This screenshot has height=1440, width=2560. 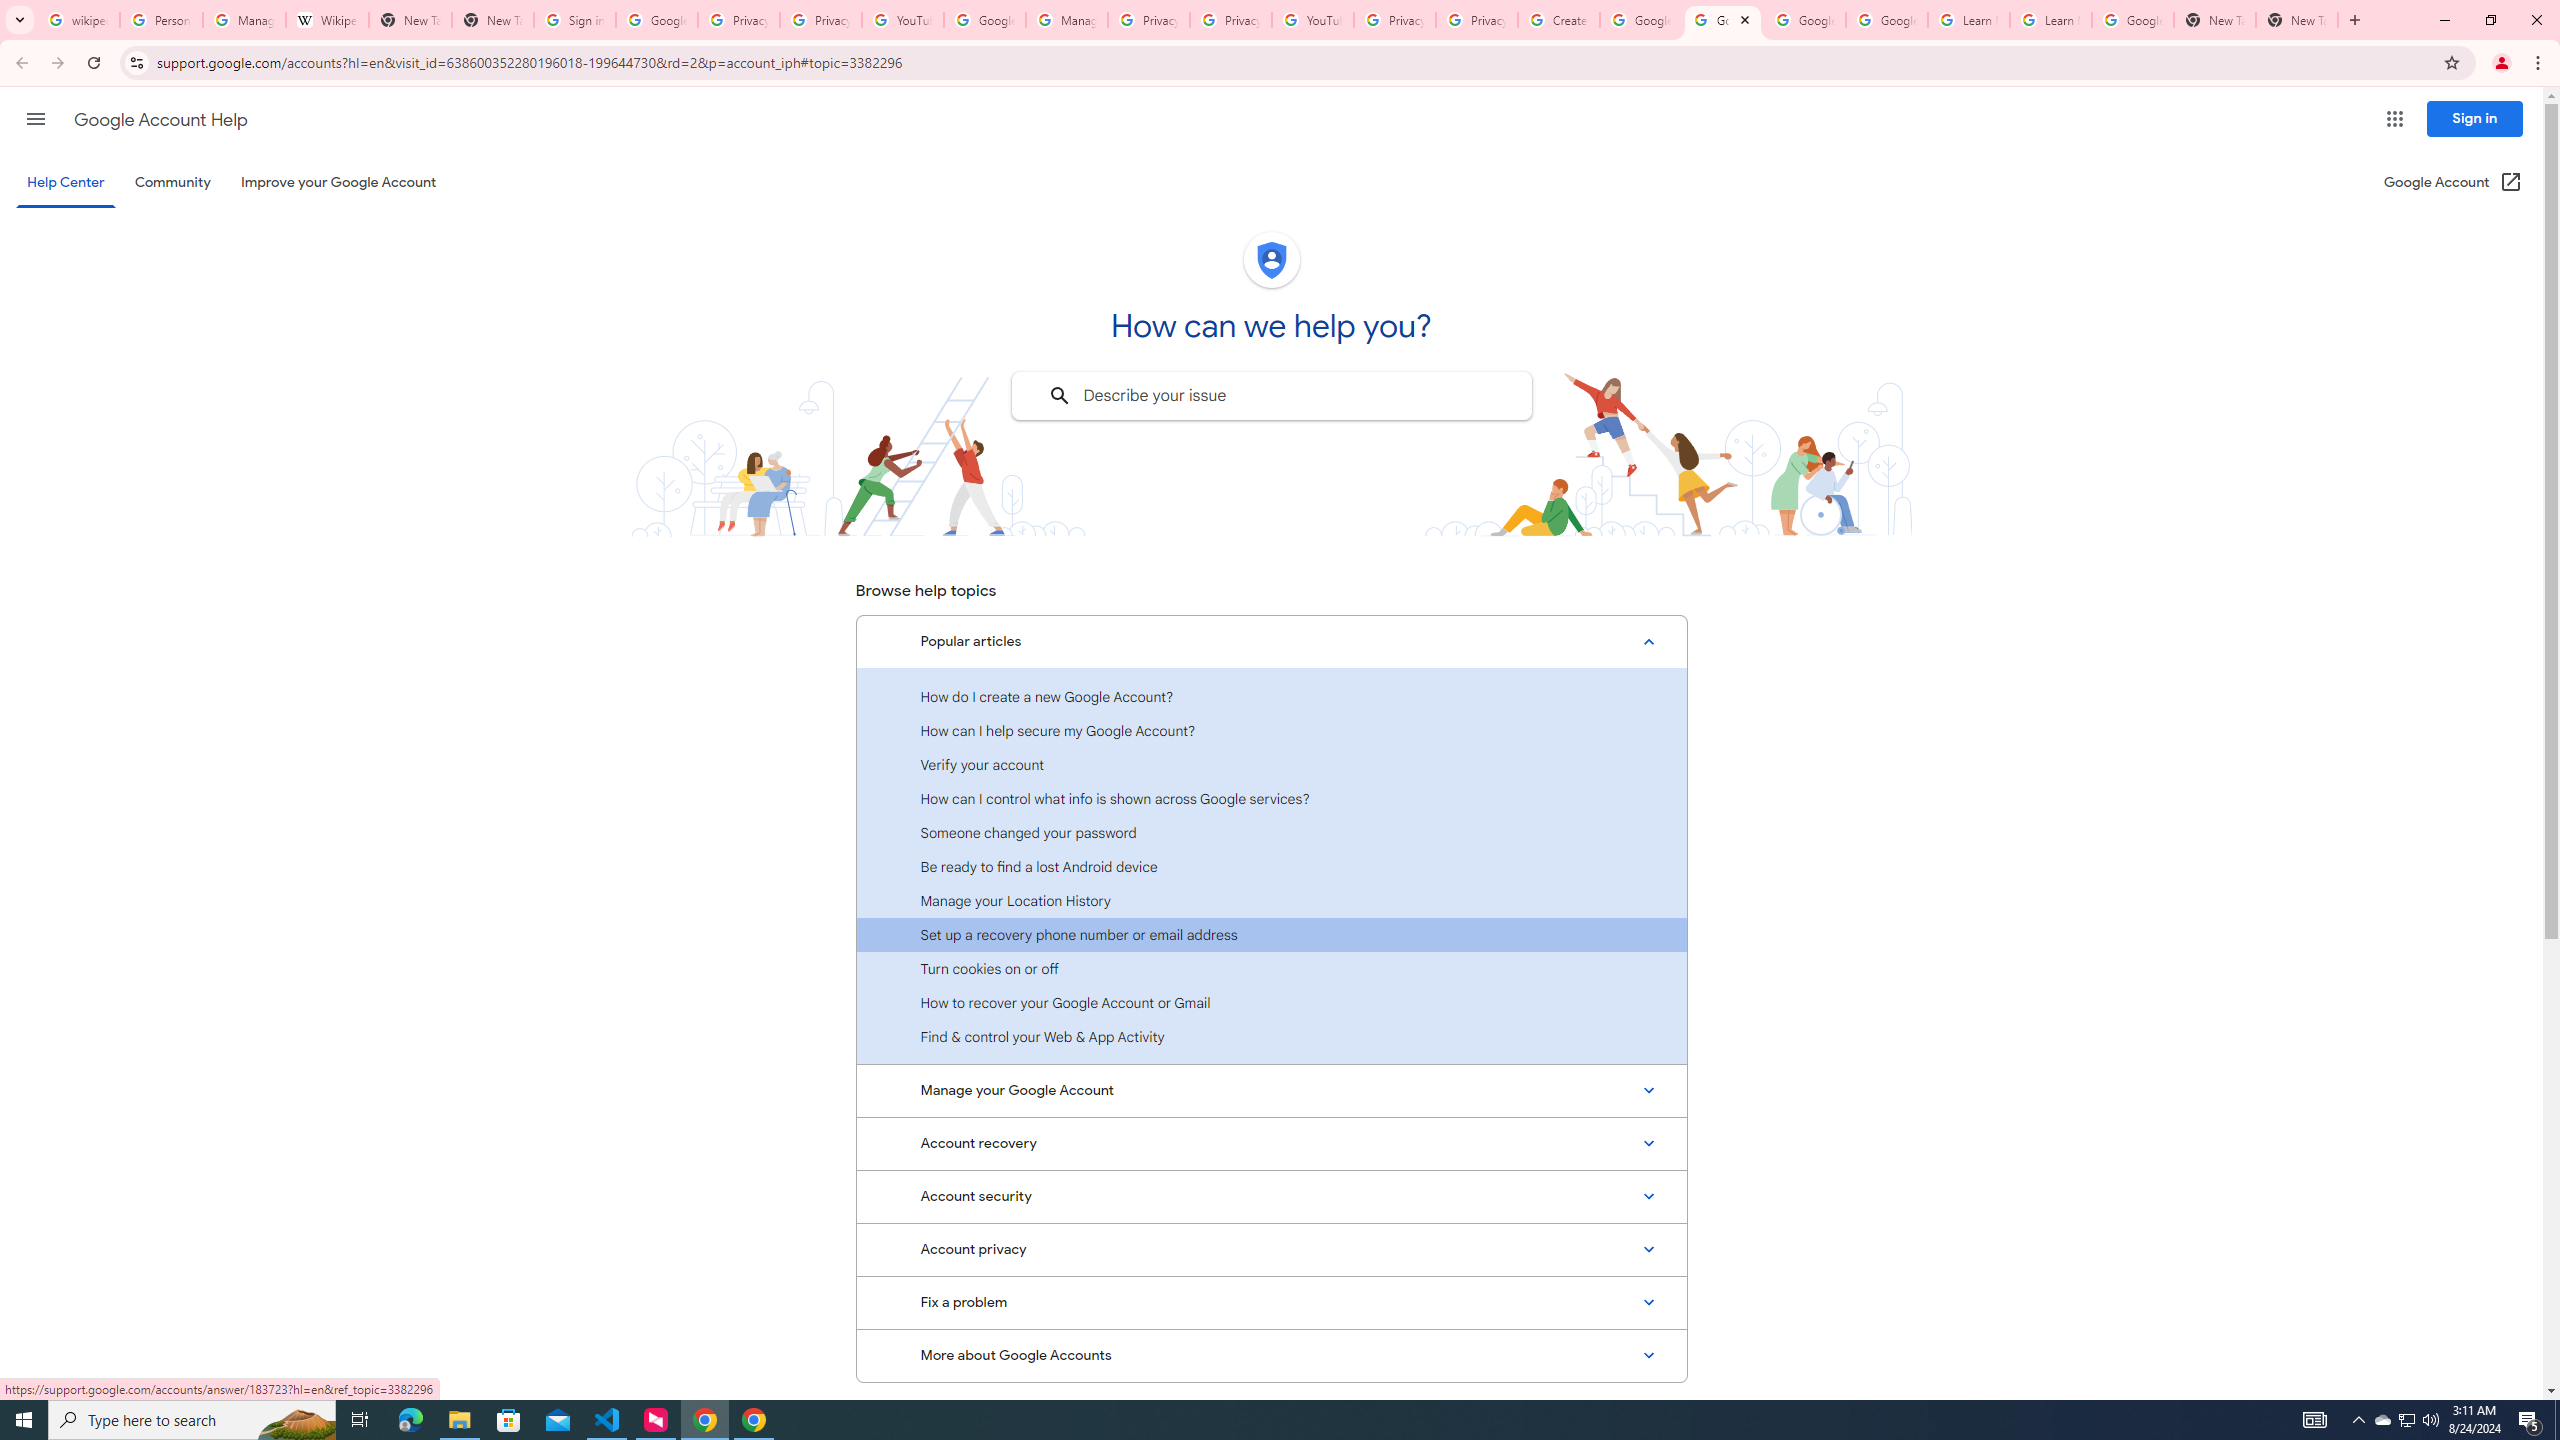 I want to click on Community, so click(x=172, y=182).